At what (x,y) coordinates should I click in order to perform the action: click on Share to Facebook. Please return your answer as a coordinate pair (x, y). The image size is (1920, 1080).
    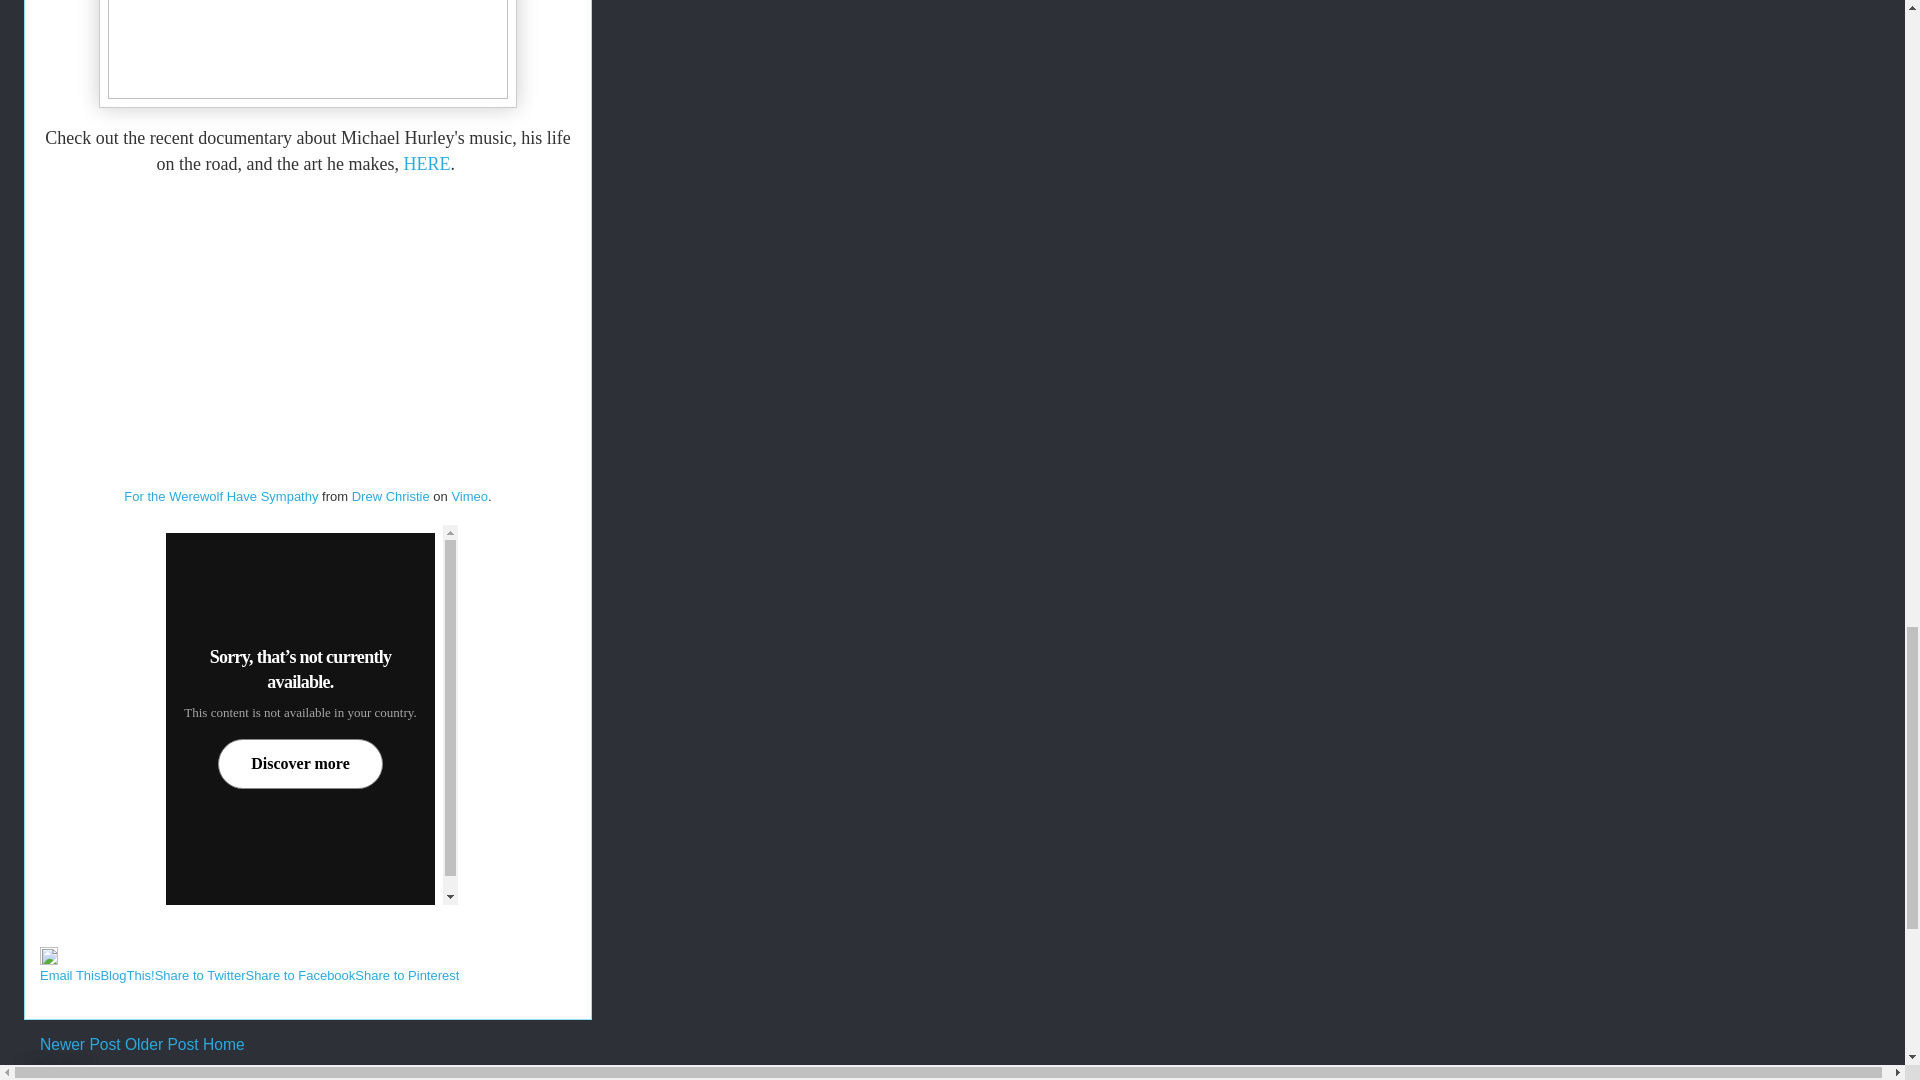
    Looking at the image, I should click on (300, 974).